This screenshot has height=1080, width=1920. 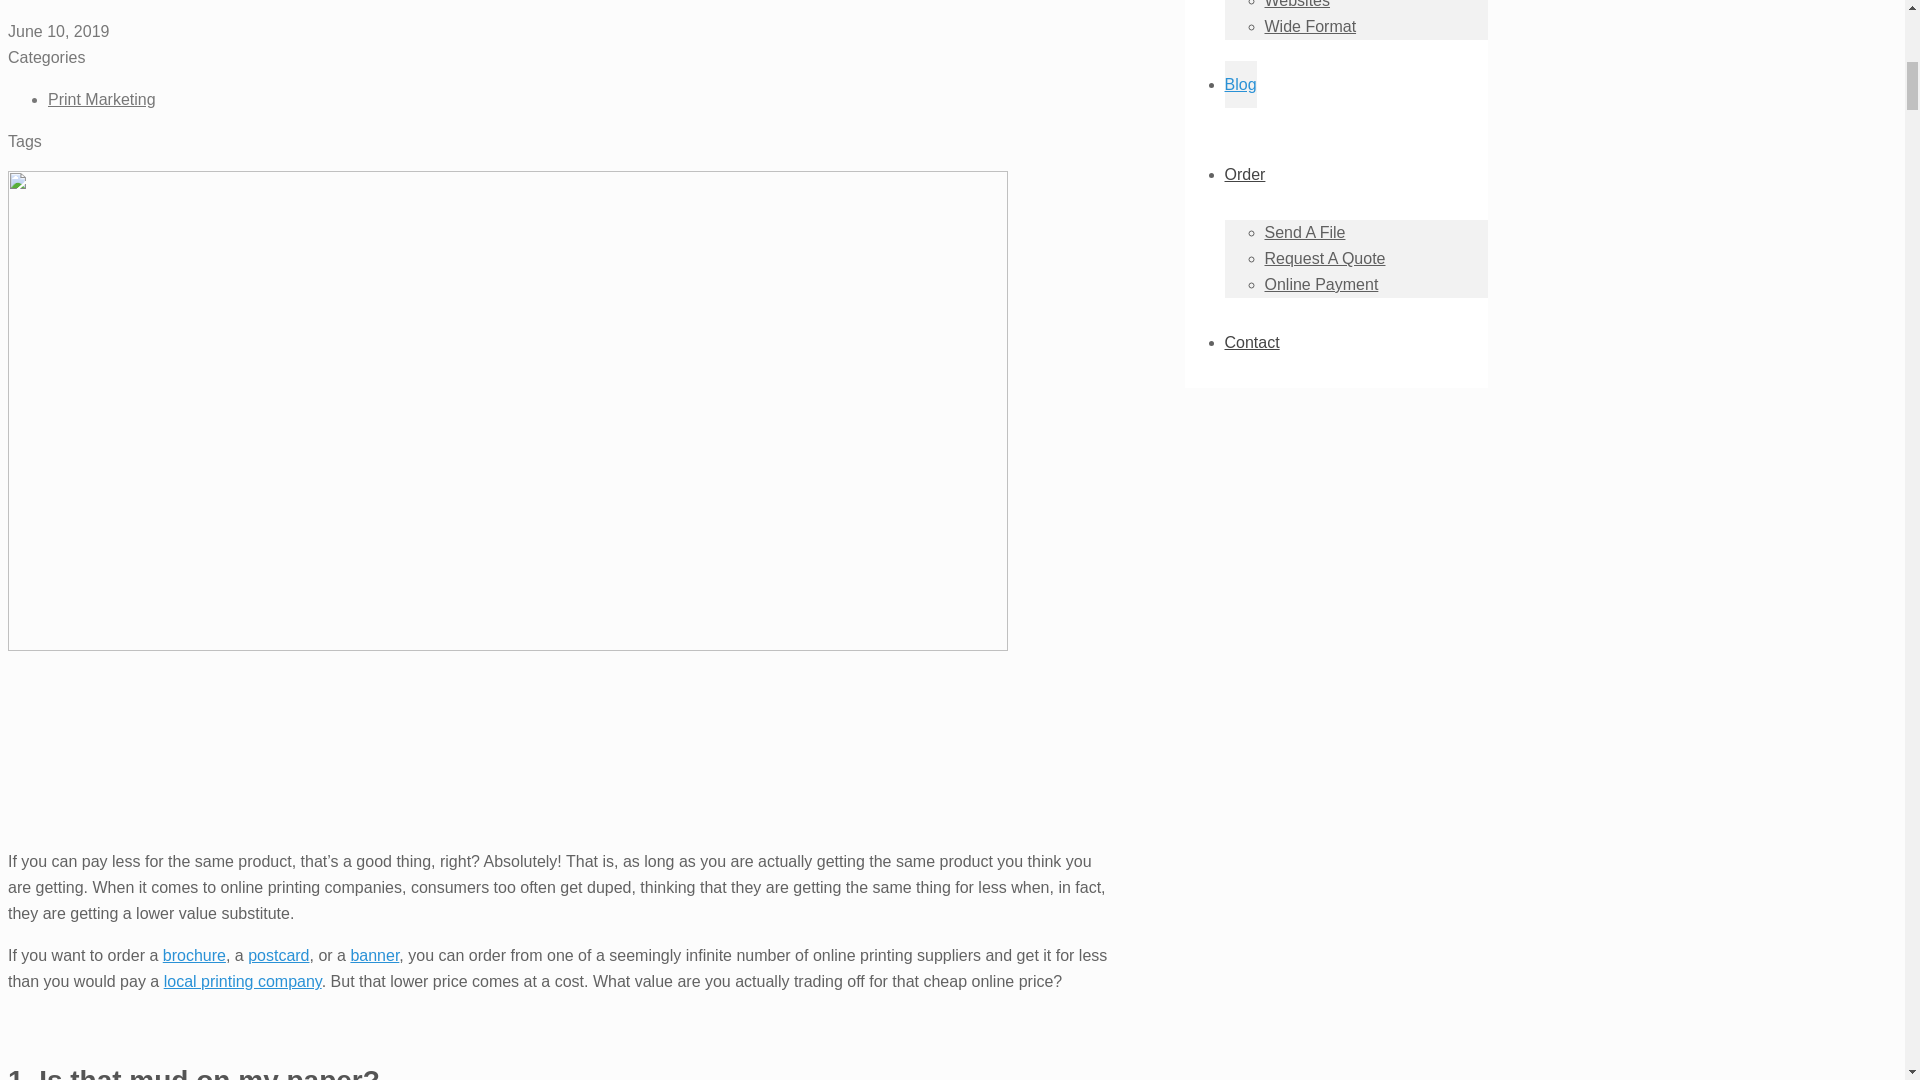 I want to click on Wide Format, so click(x=1309, y=26).